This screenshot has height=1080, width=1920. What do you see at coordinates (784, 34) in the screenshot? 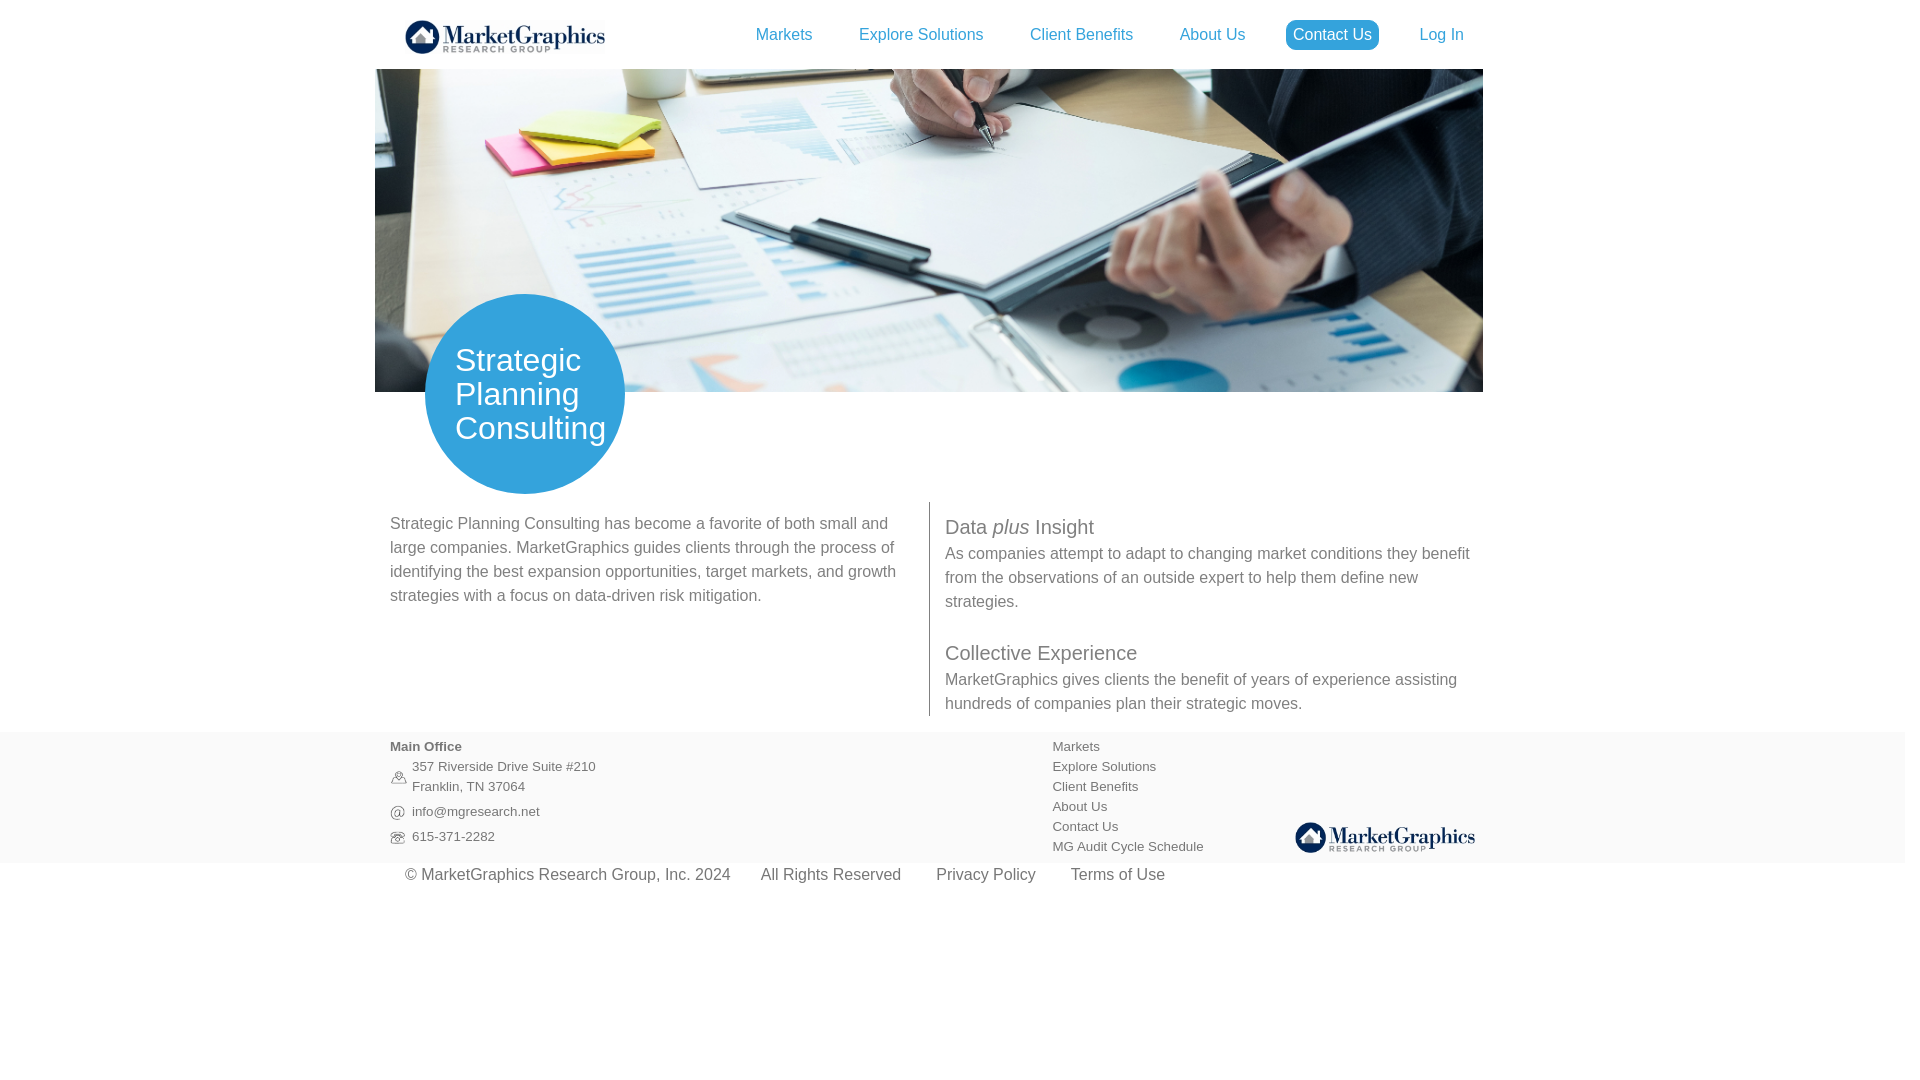
I see `Markets` at bounding box center [784, 34].